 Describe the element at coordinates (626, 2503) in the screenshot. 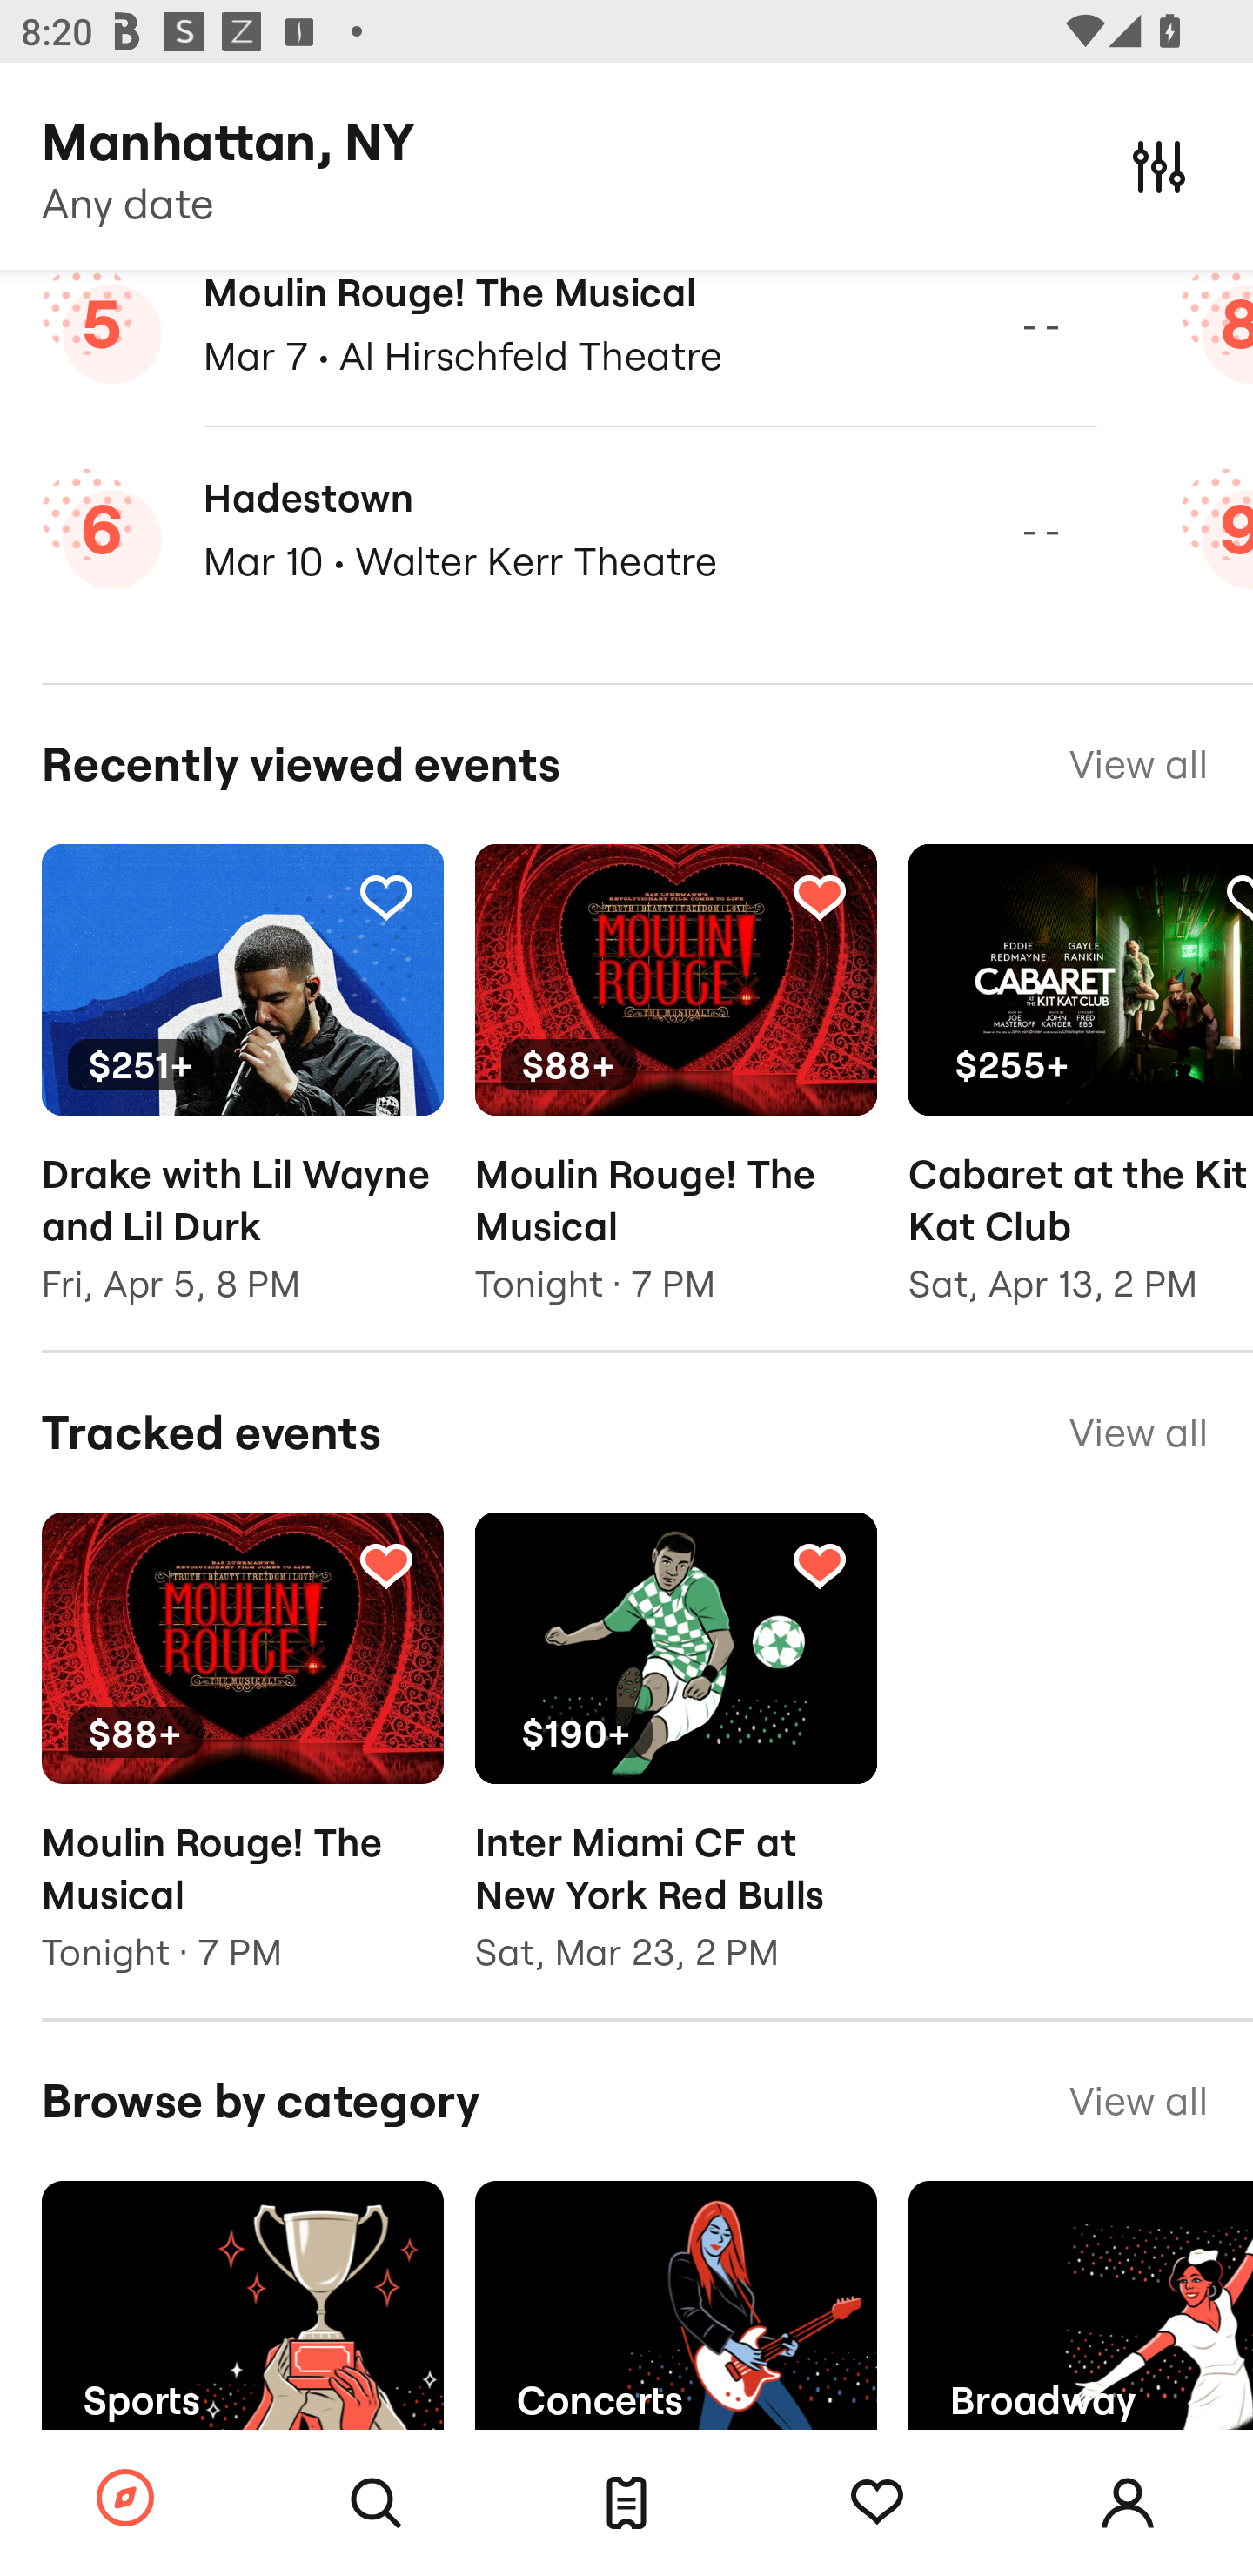

I see `Tickets` at that location.